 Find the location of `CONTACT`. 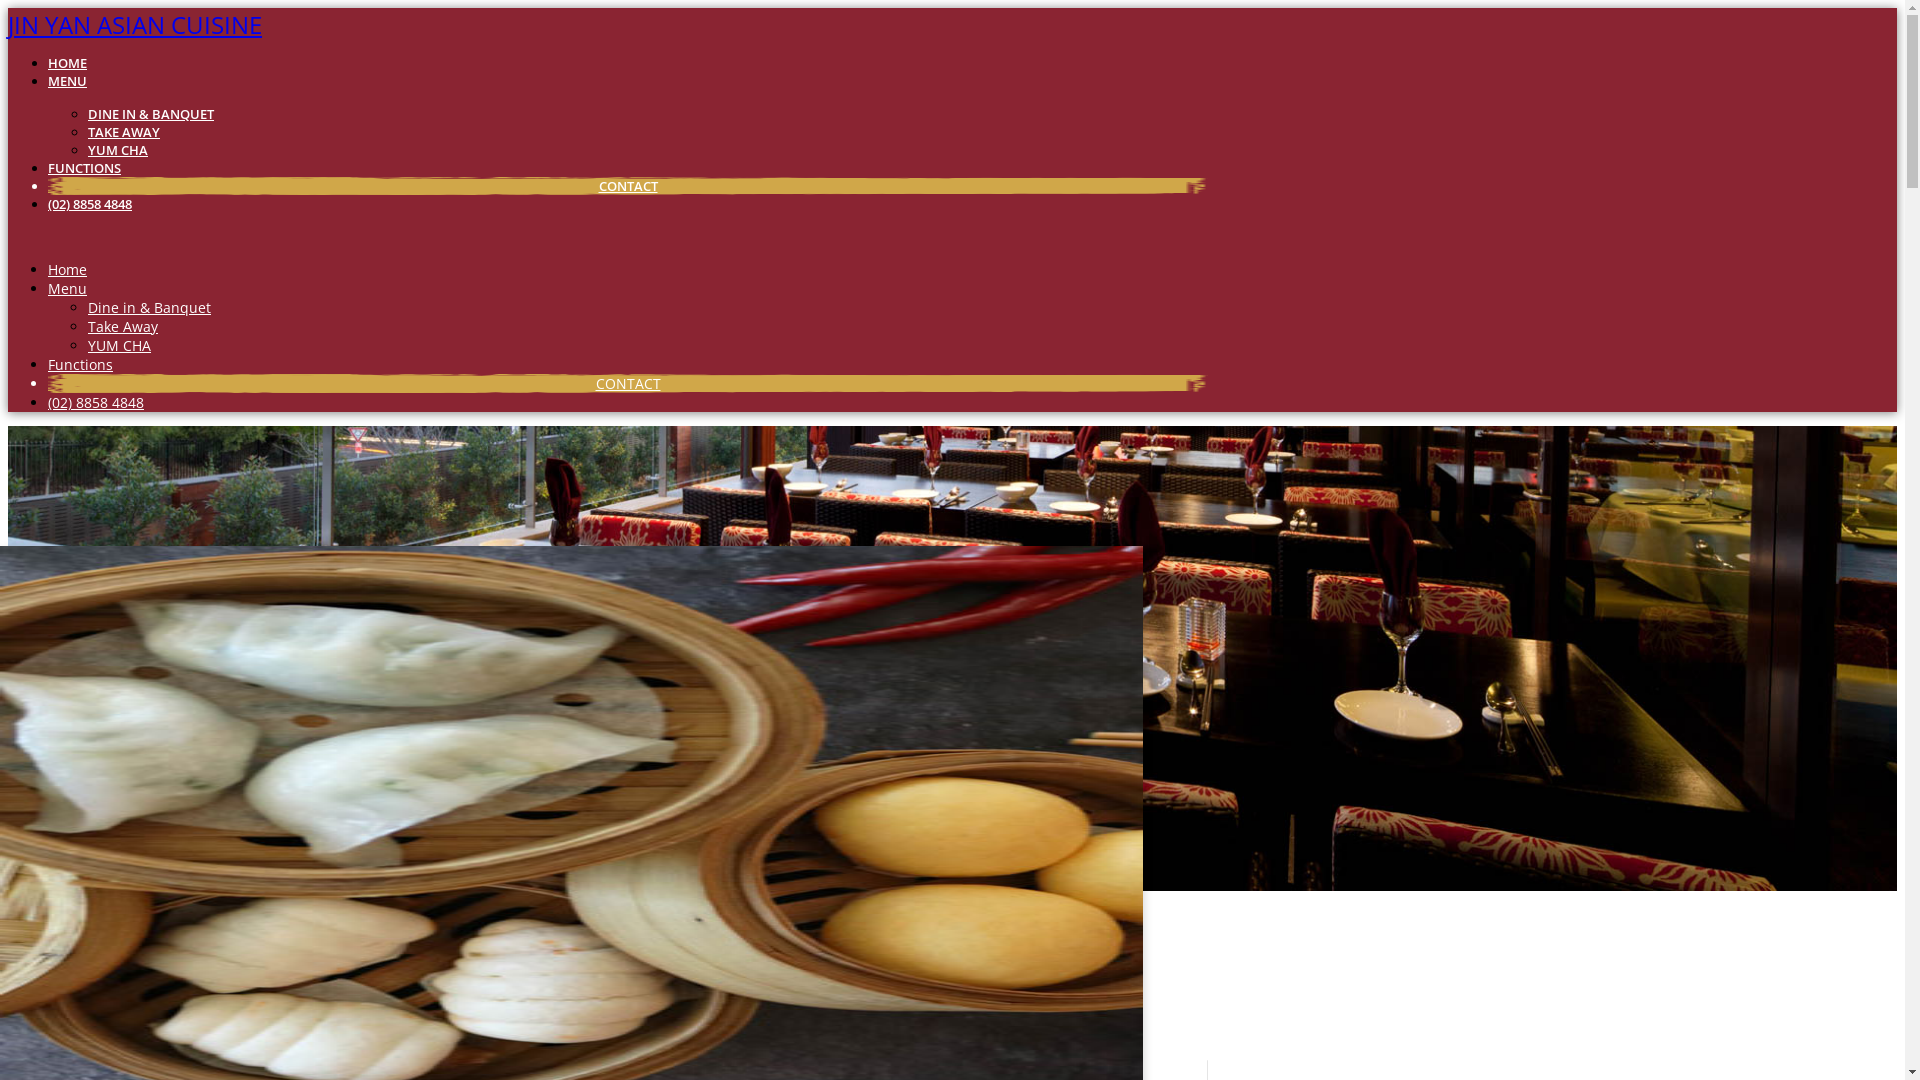

CONTACT is located at coordinates (628, 383).